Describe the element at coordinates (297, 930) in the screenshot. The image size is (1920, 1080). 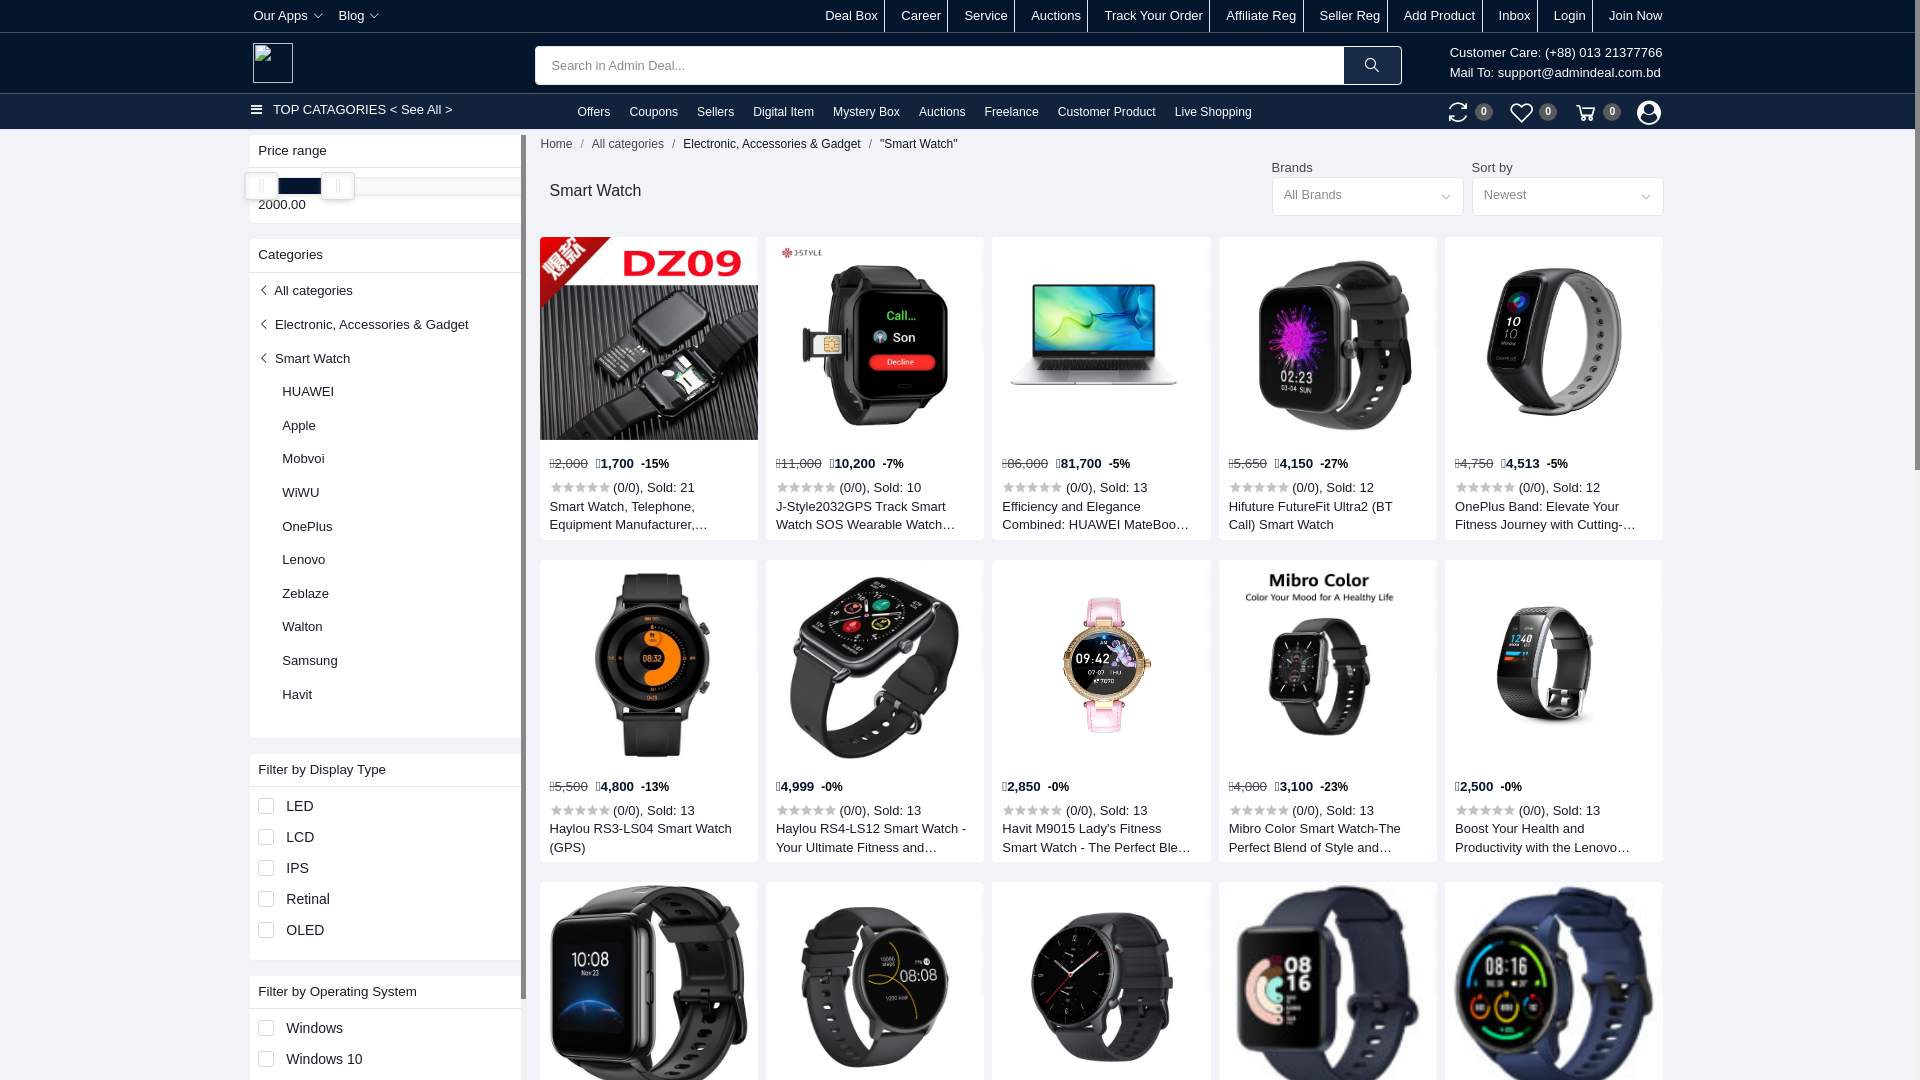
I see `Zepp` at that location.